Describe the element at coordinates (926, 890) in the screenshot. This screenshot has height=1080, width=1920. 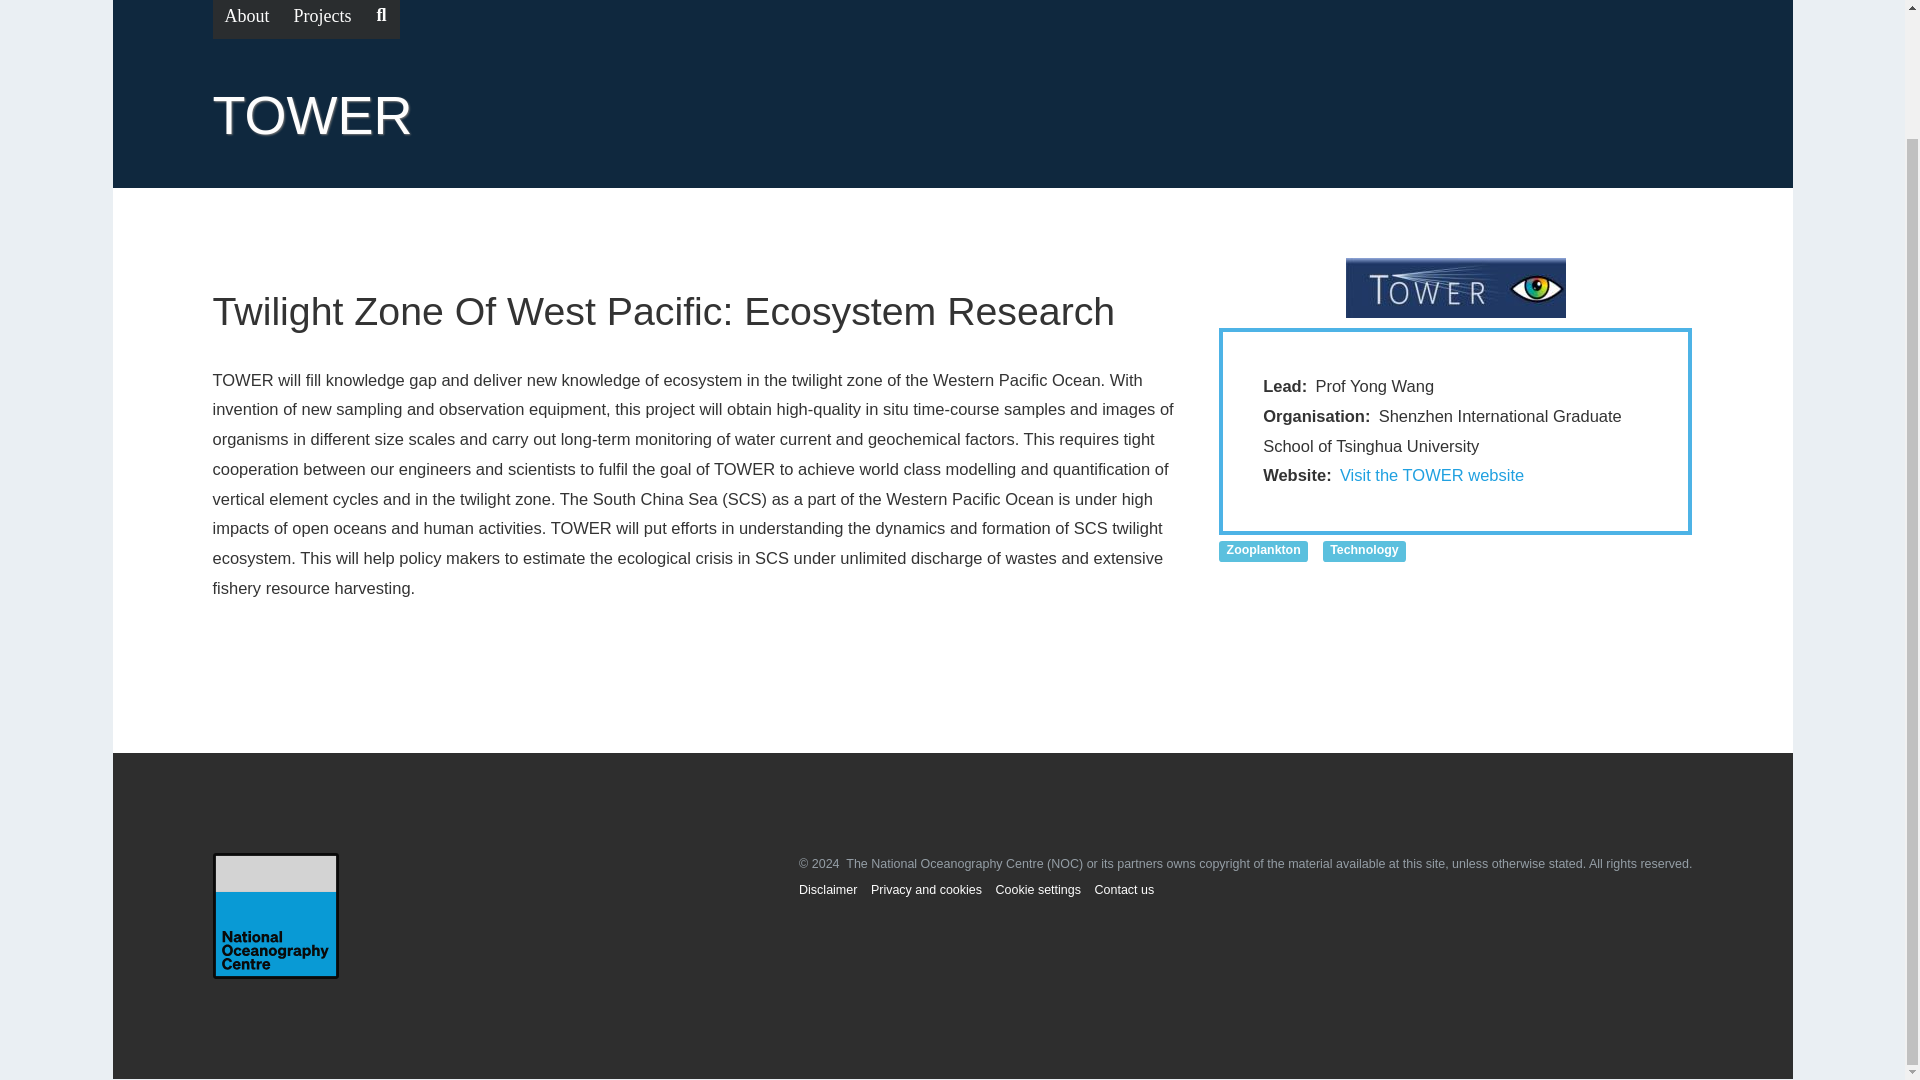
I see `Privacy and cookies` at that location.